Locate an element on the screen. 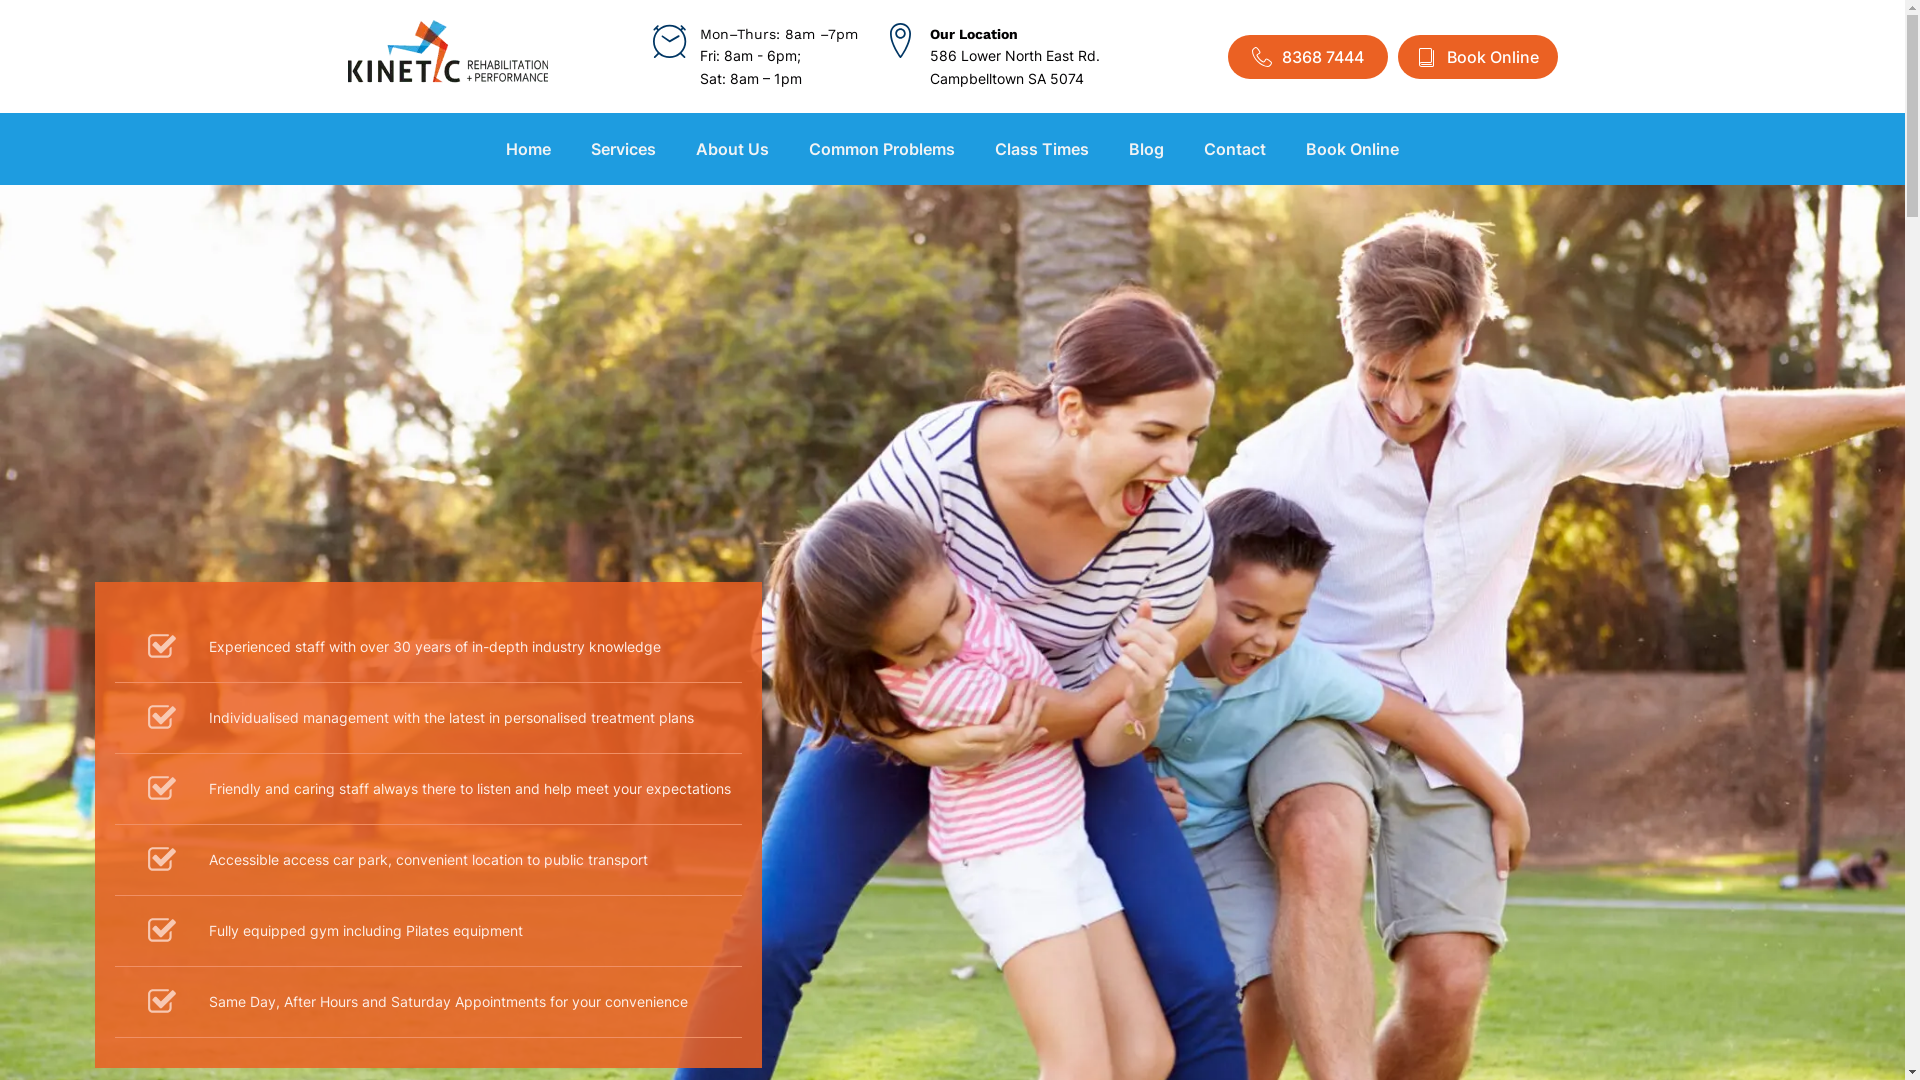 This screenshot has height=1080, width=1920. Book Online is located at coordinates (1478, 56).